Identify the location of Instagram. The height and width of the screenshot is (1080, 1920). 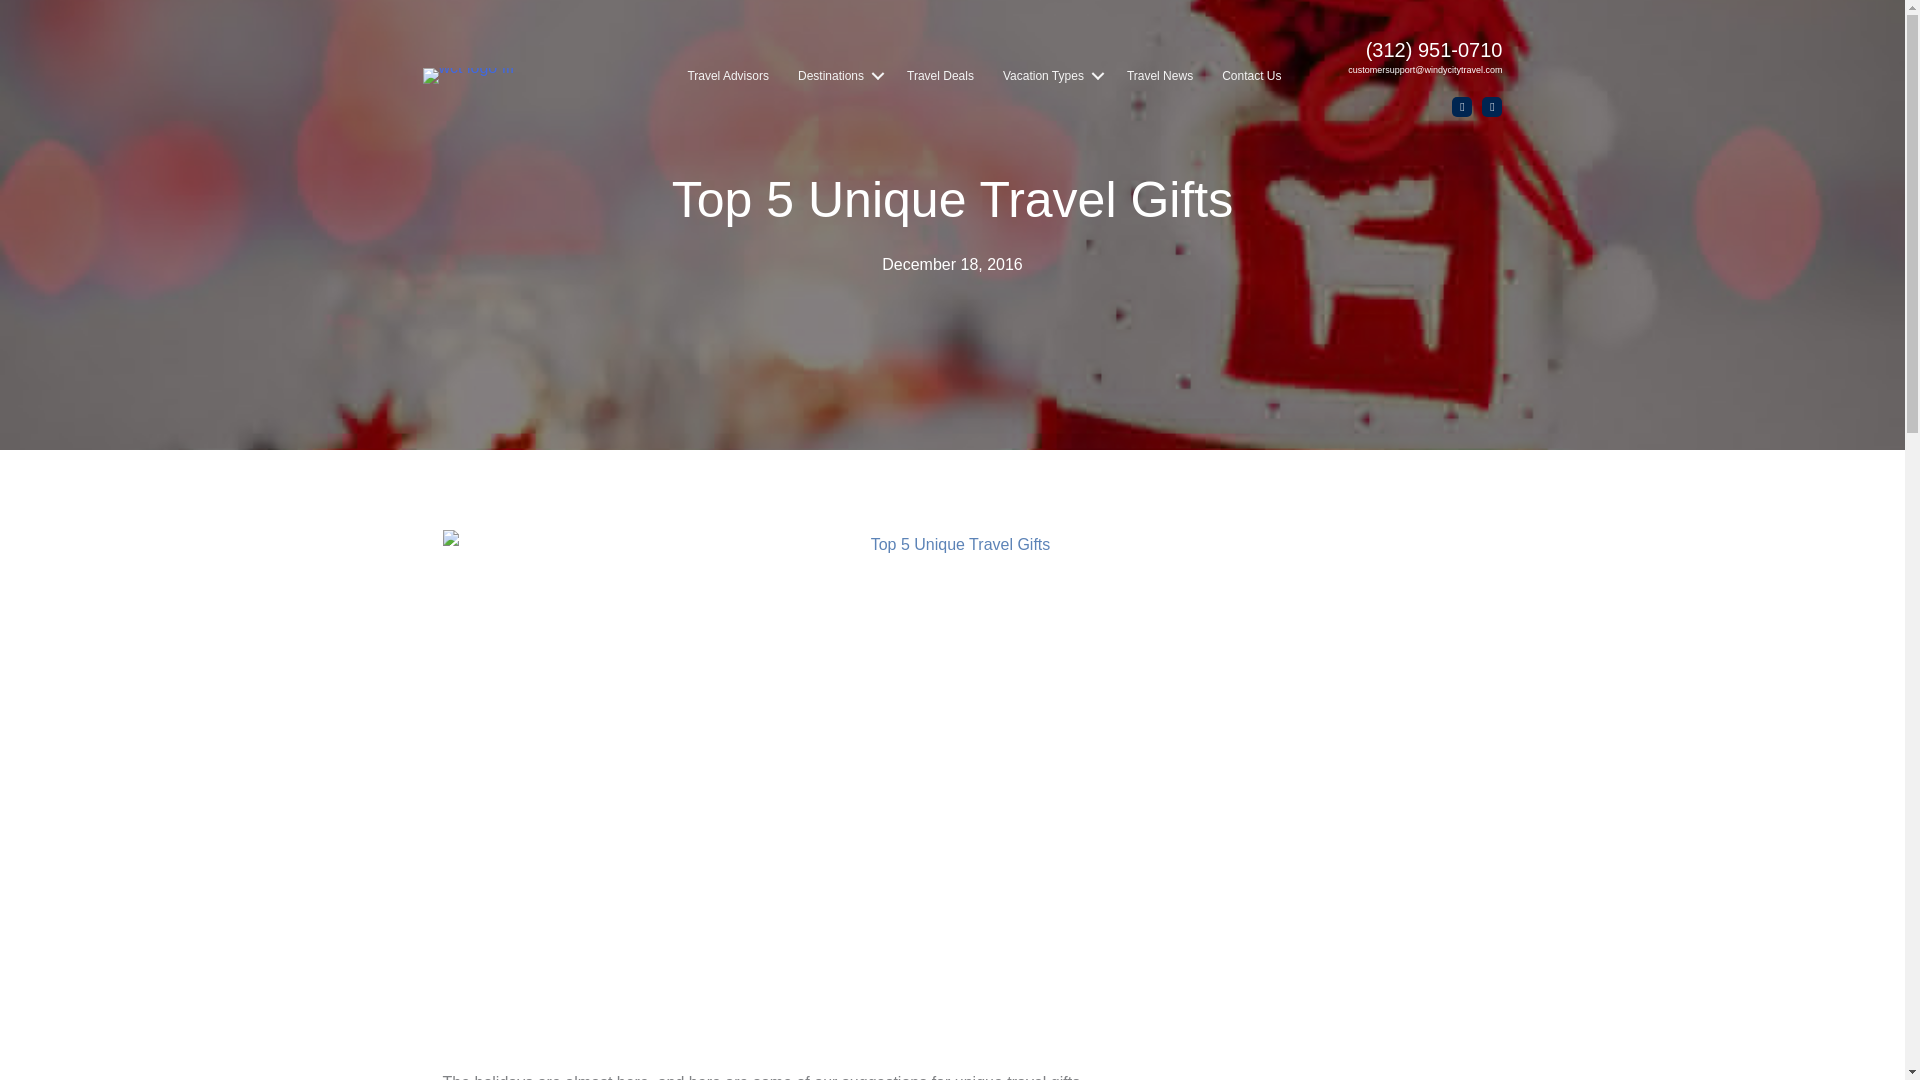
(1492, 106).